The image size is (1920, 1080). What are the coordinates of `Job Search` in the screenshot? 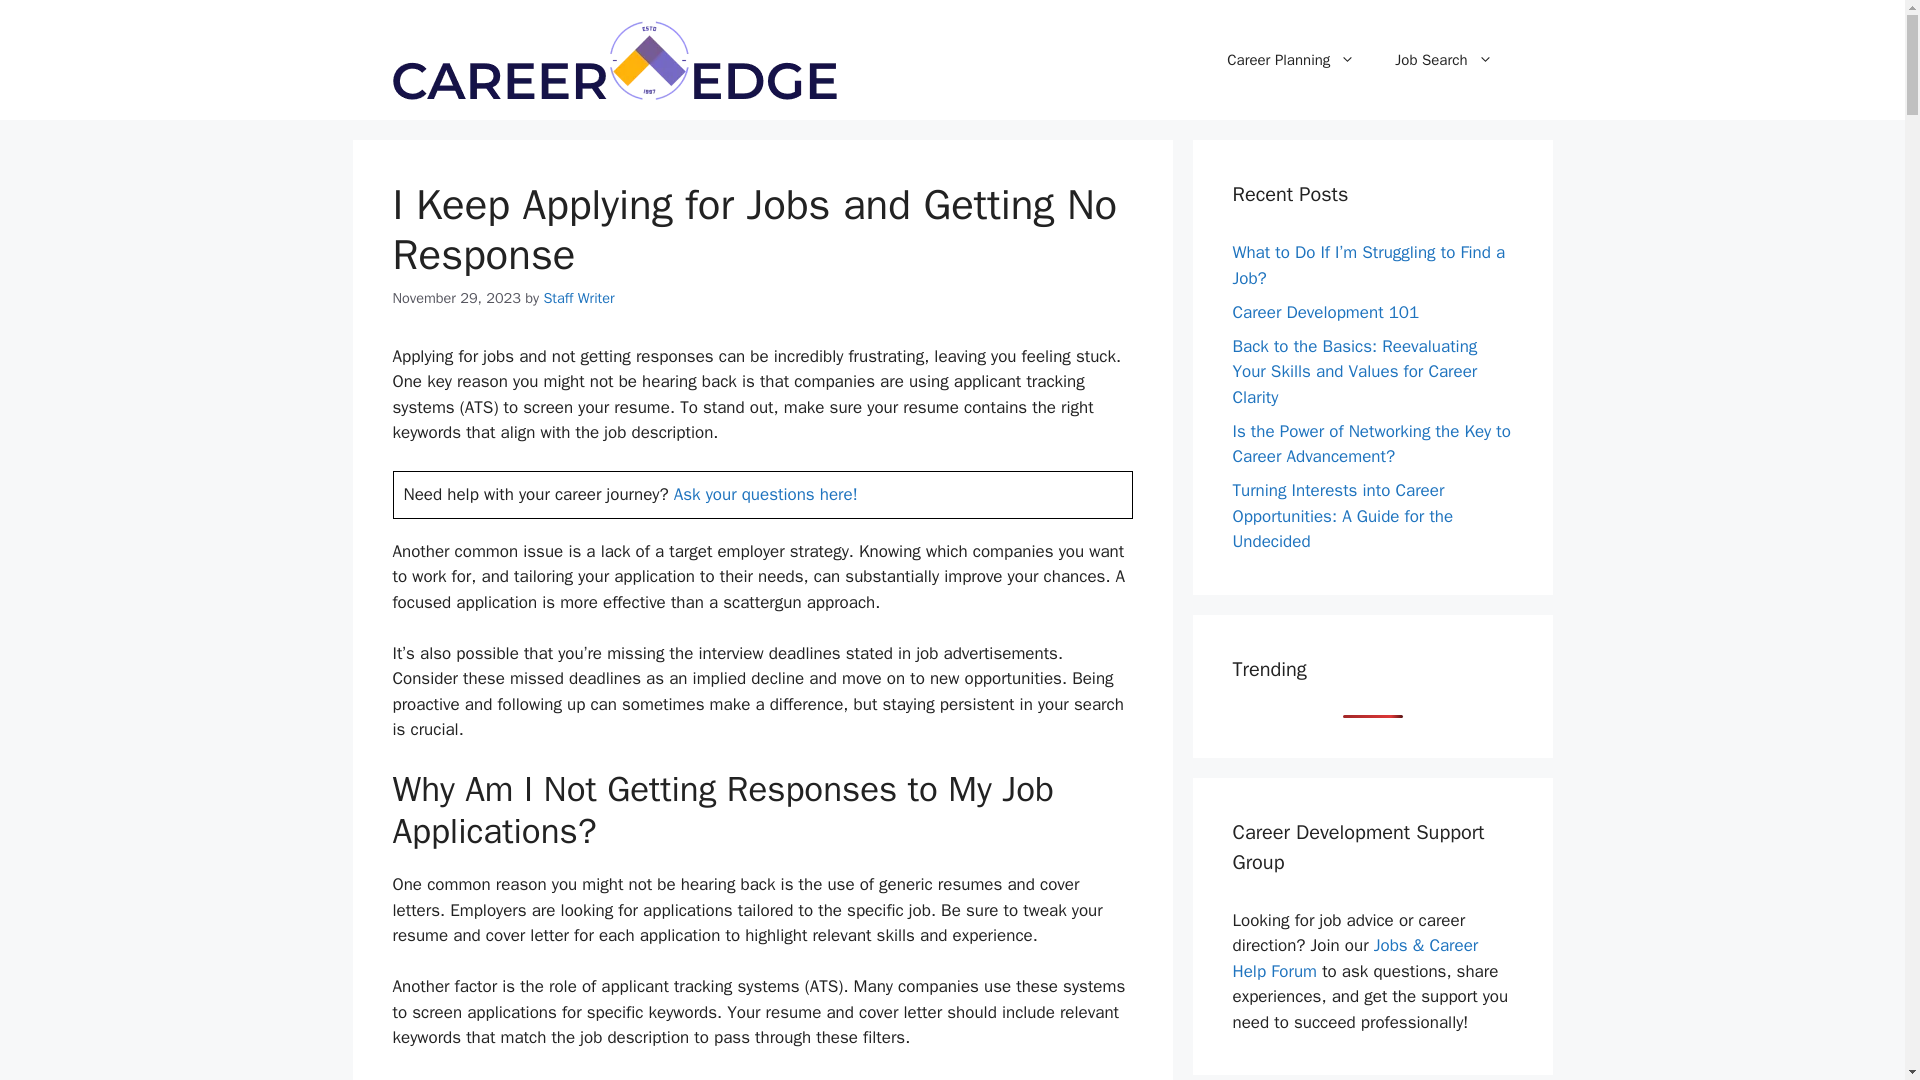 It's located at (1443, 60).